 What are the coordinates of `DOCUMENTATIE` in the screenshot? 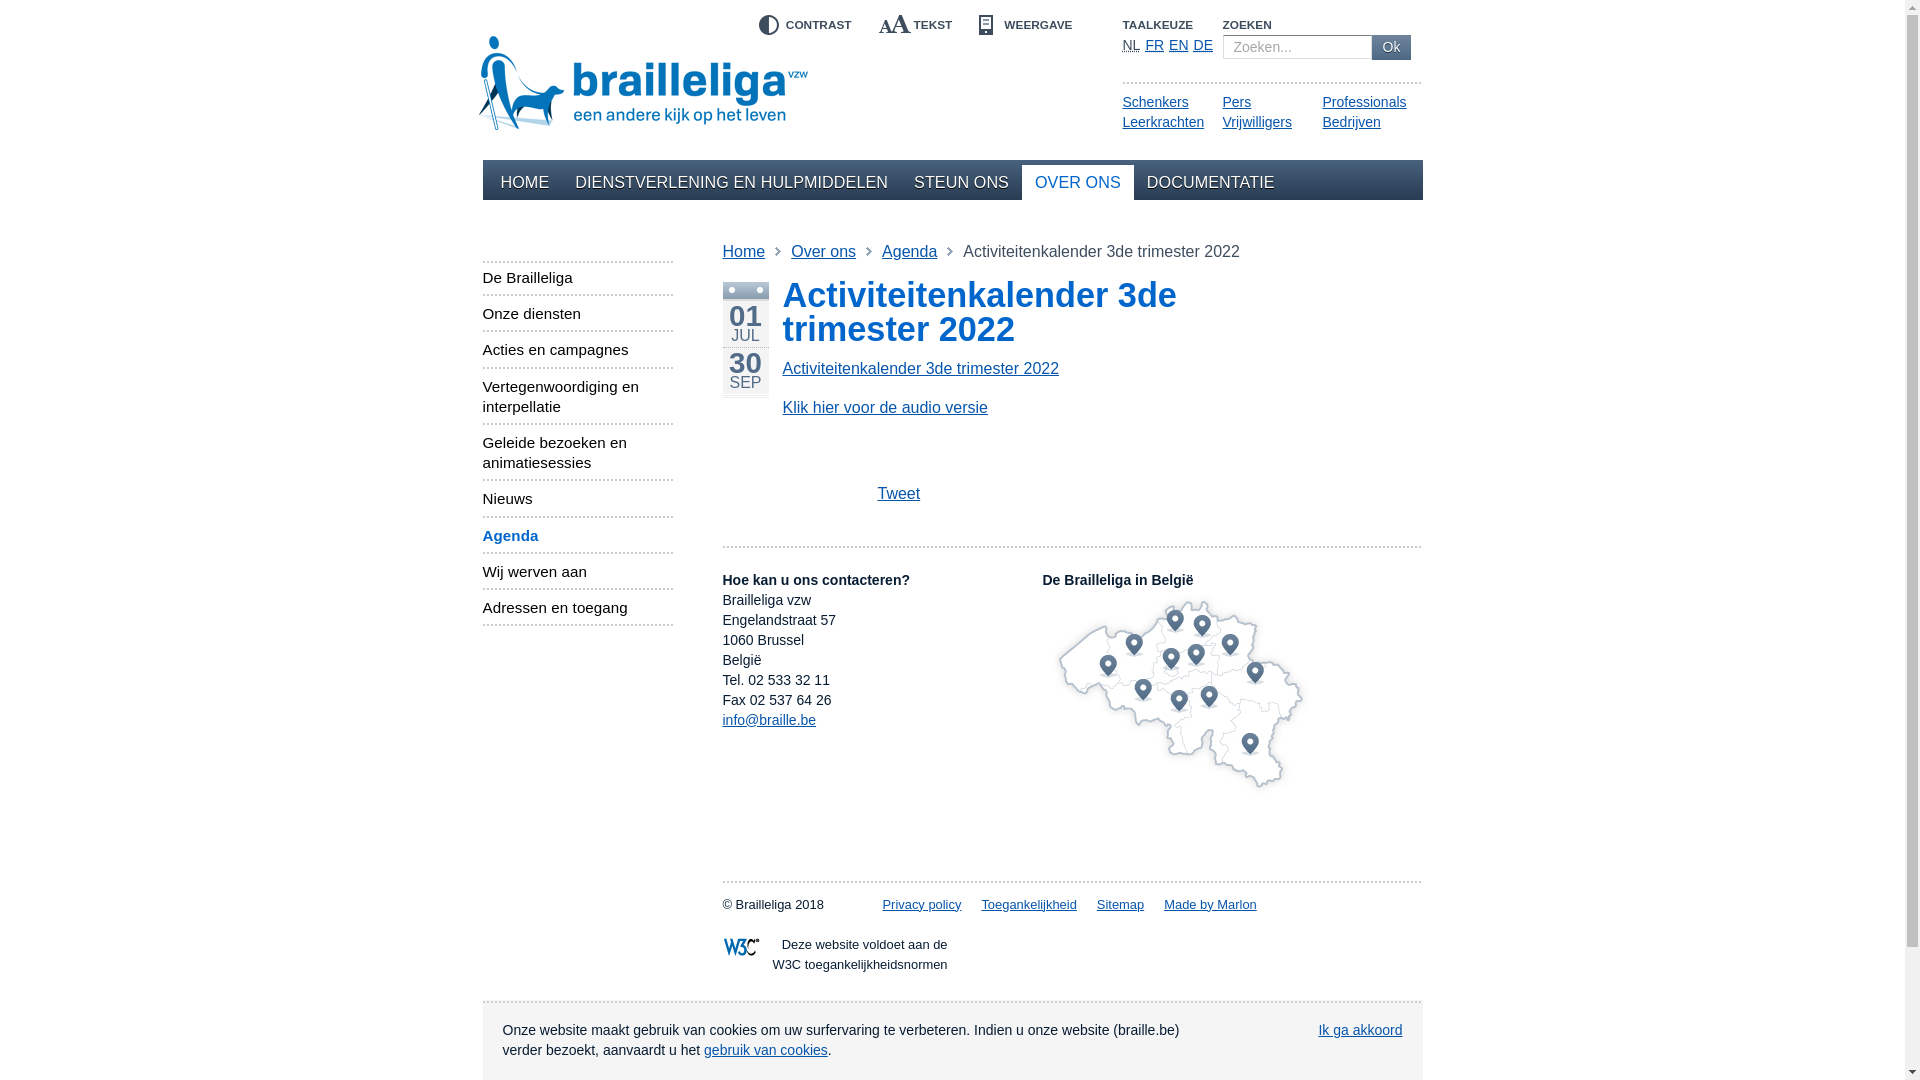 It's located at (1211, 182).